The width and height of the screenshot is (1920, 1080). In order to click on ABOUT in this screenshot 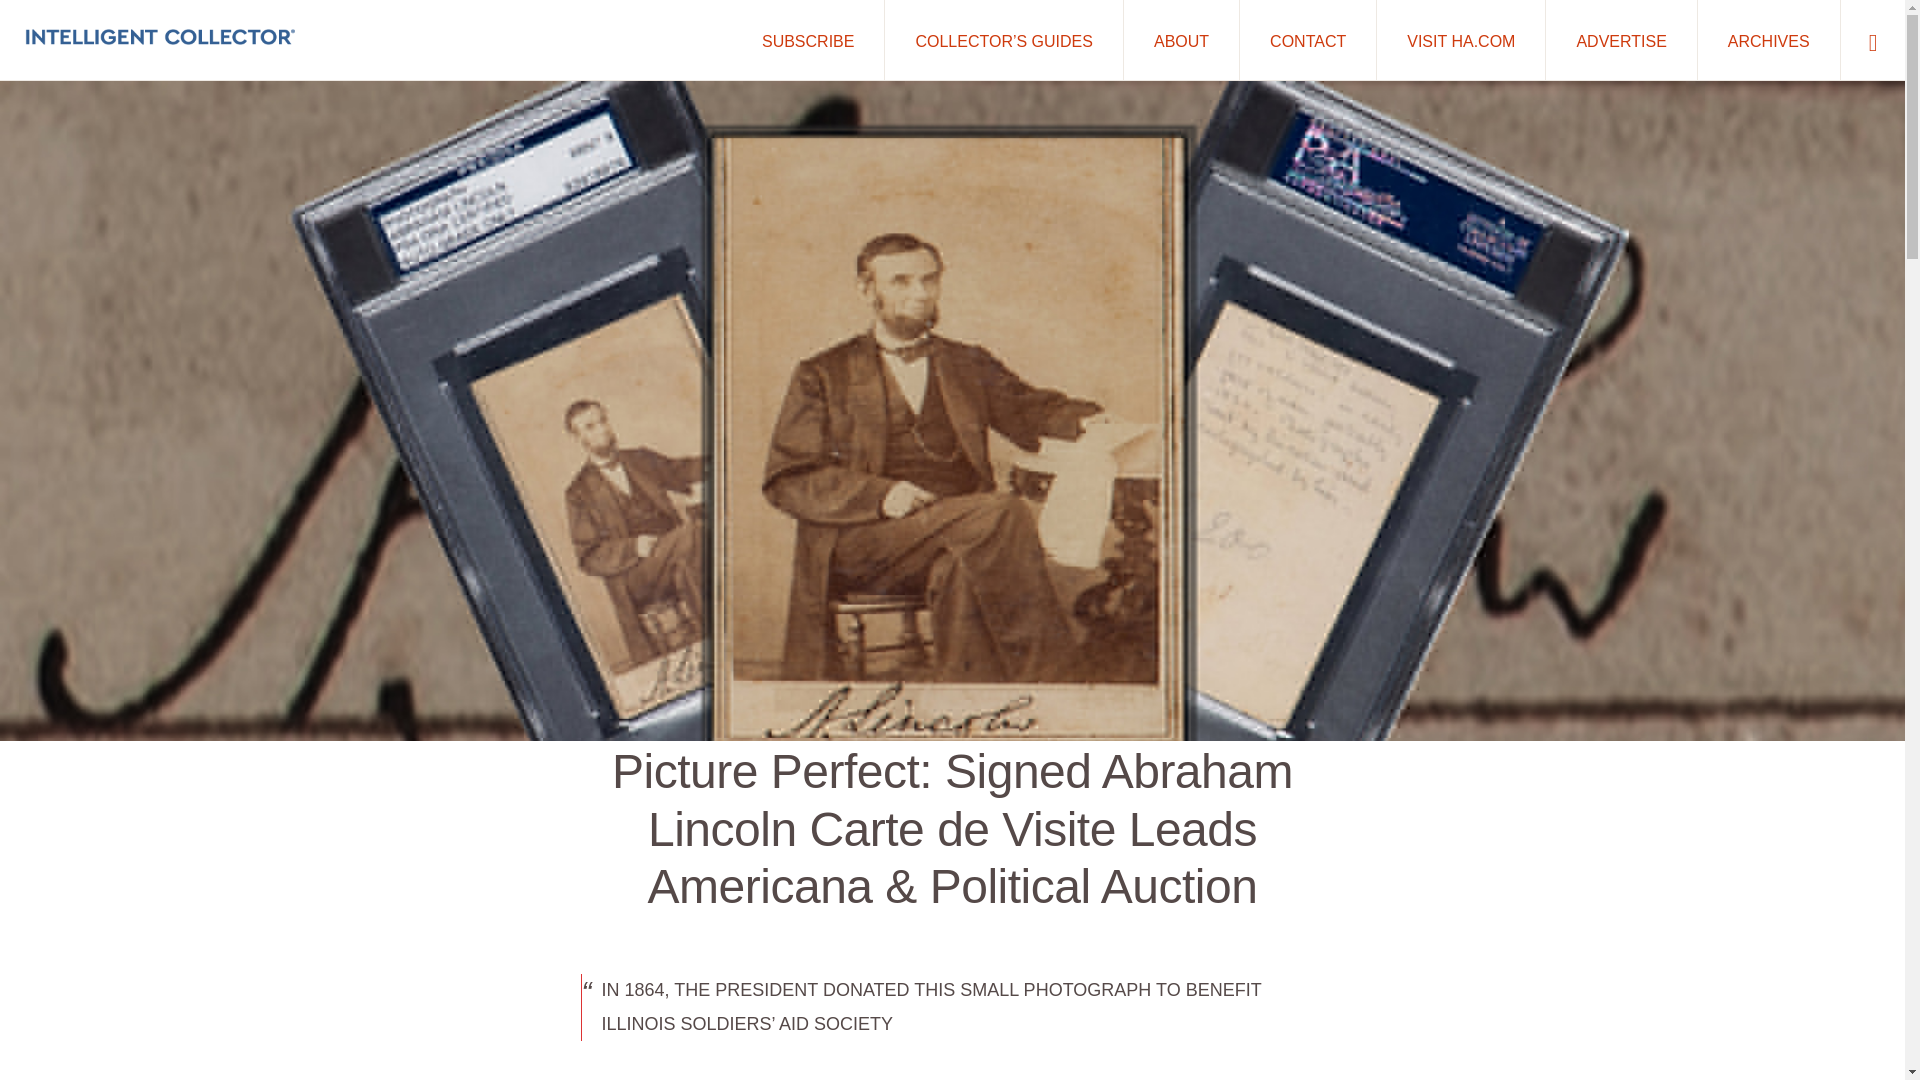, I will do `click(1180, 40)`.